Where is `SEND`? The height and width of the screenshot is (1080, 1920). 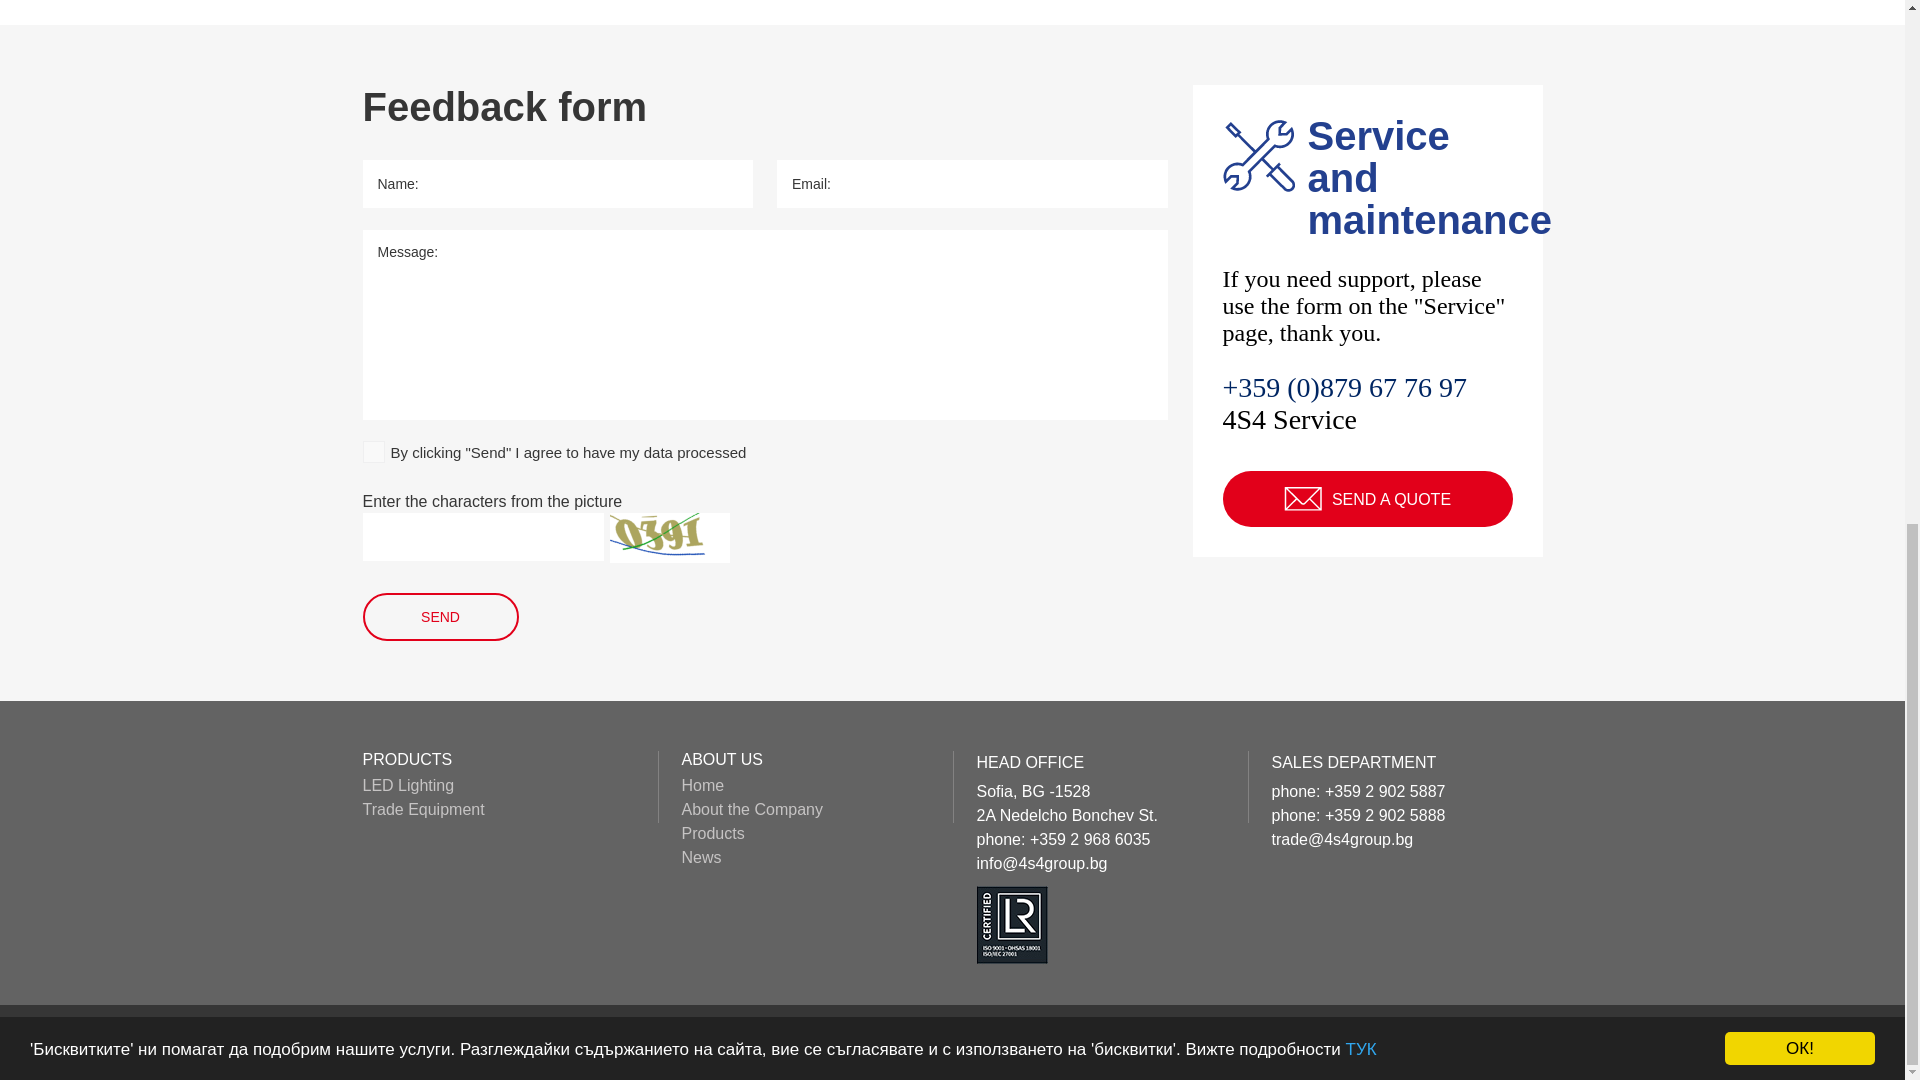 SEND is located at coordinates (440, 616).